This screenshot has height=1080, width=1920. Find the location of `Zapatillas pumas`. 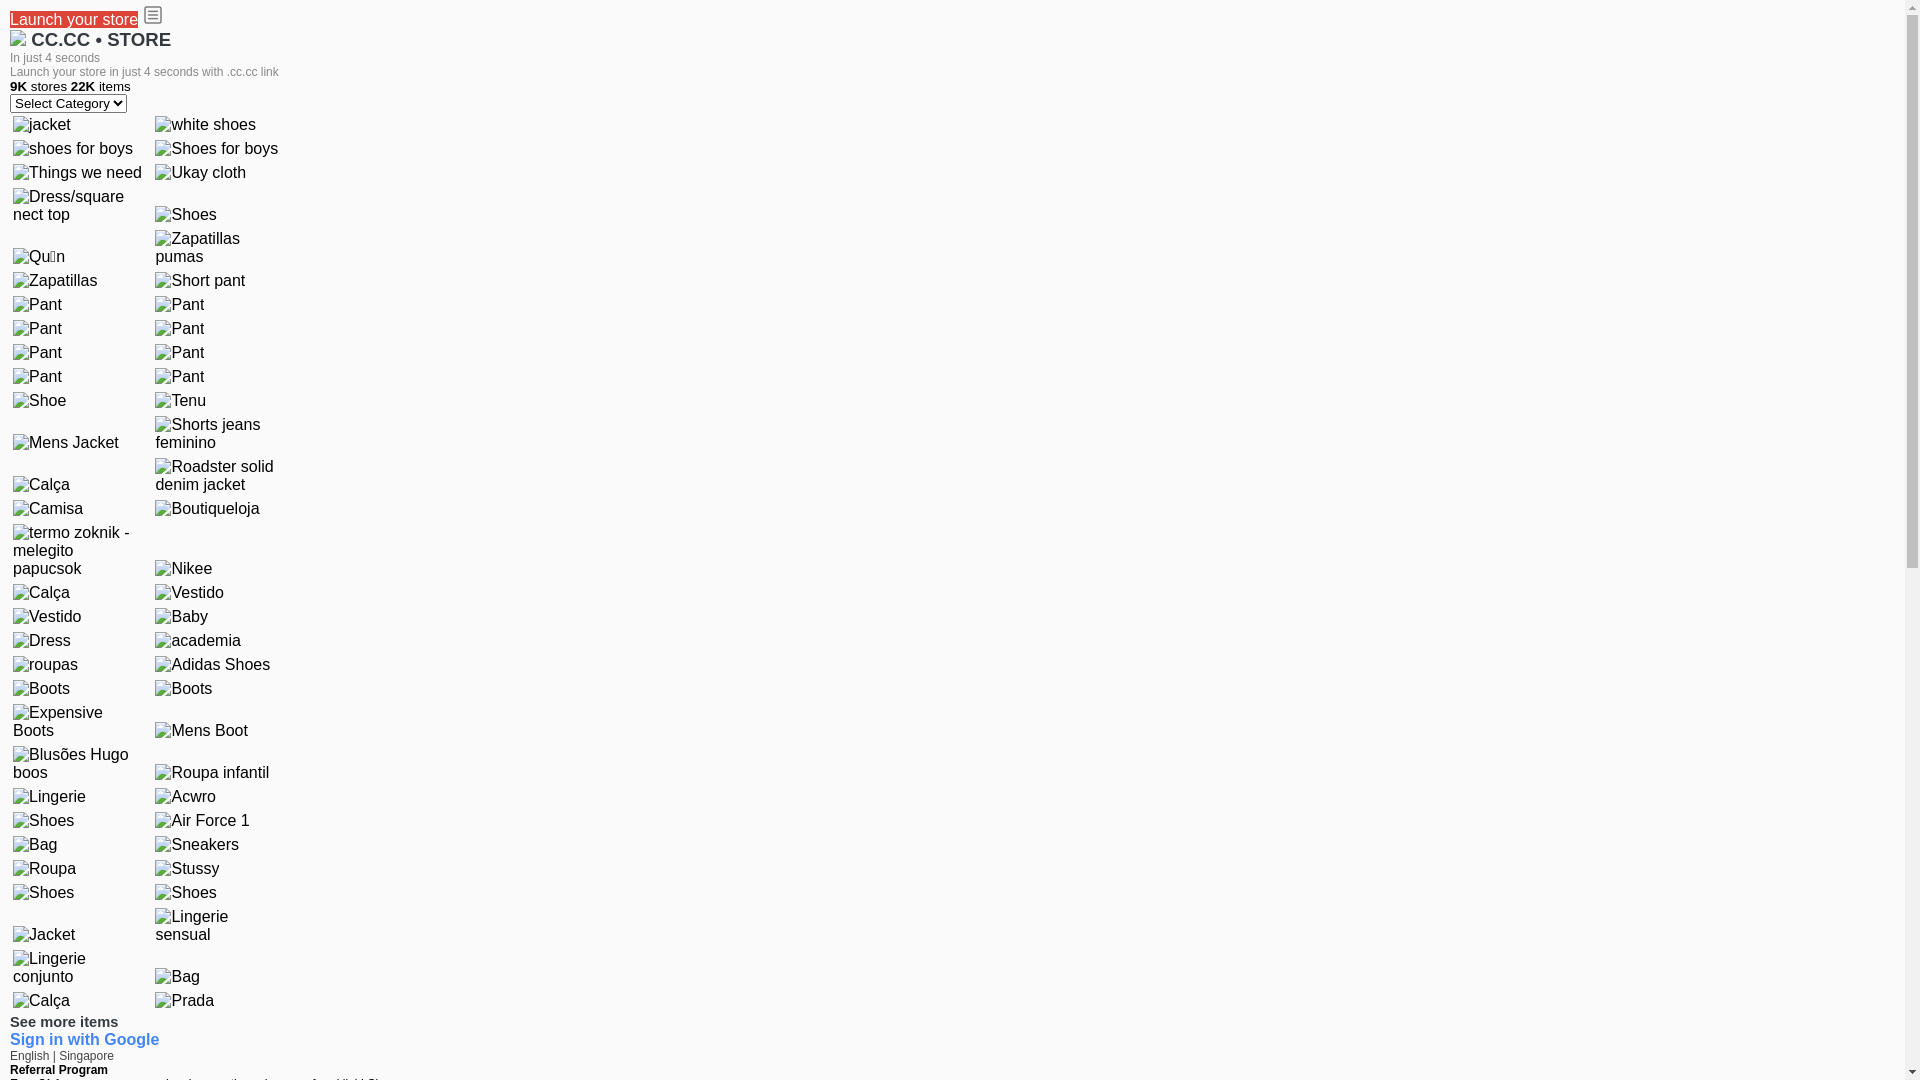

Zapatillas pumas is located at coordinates (221, 248).